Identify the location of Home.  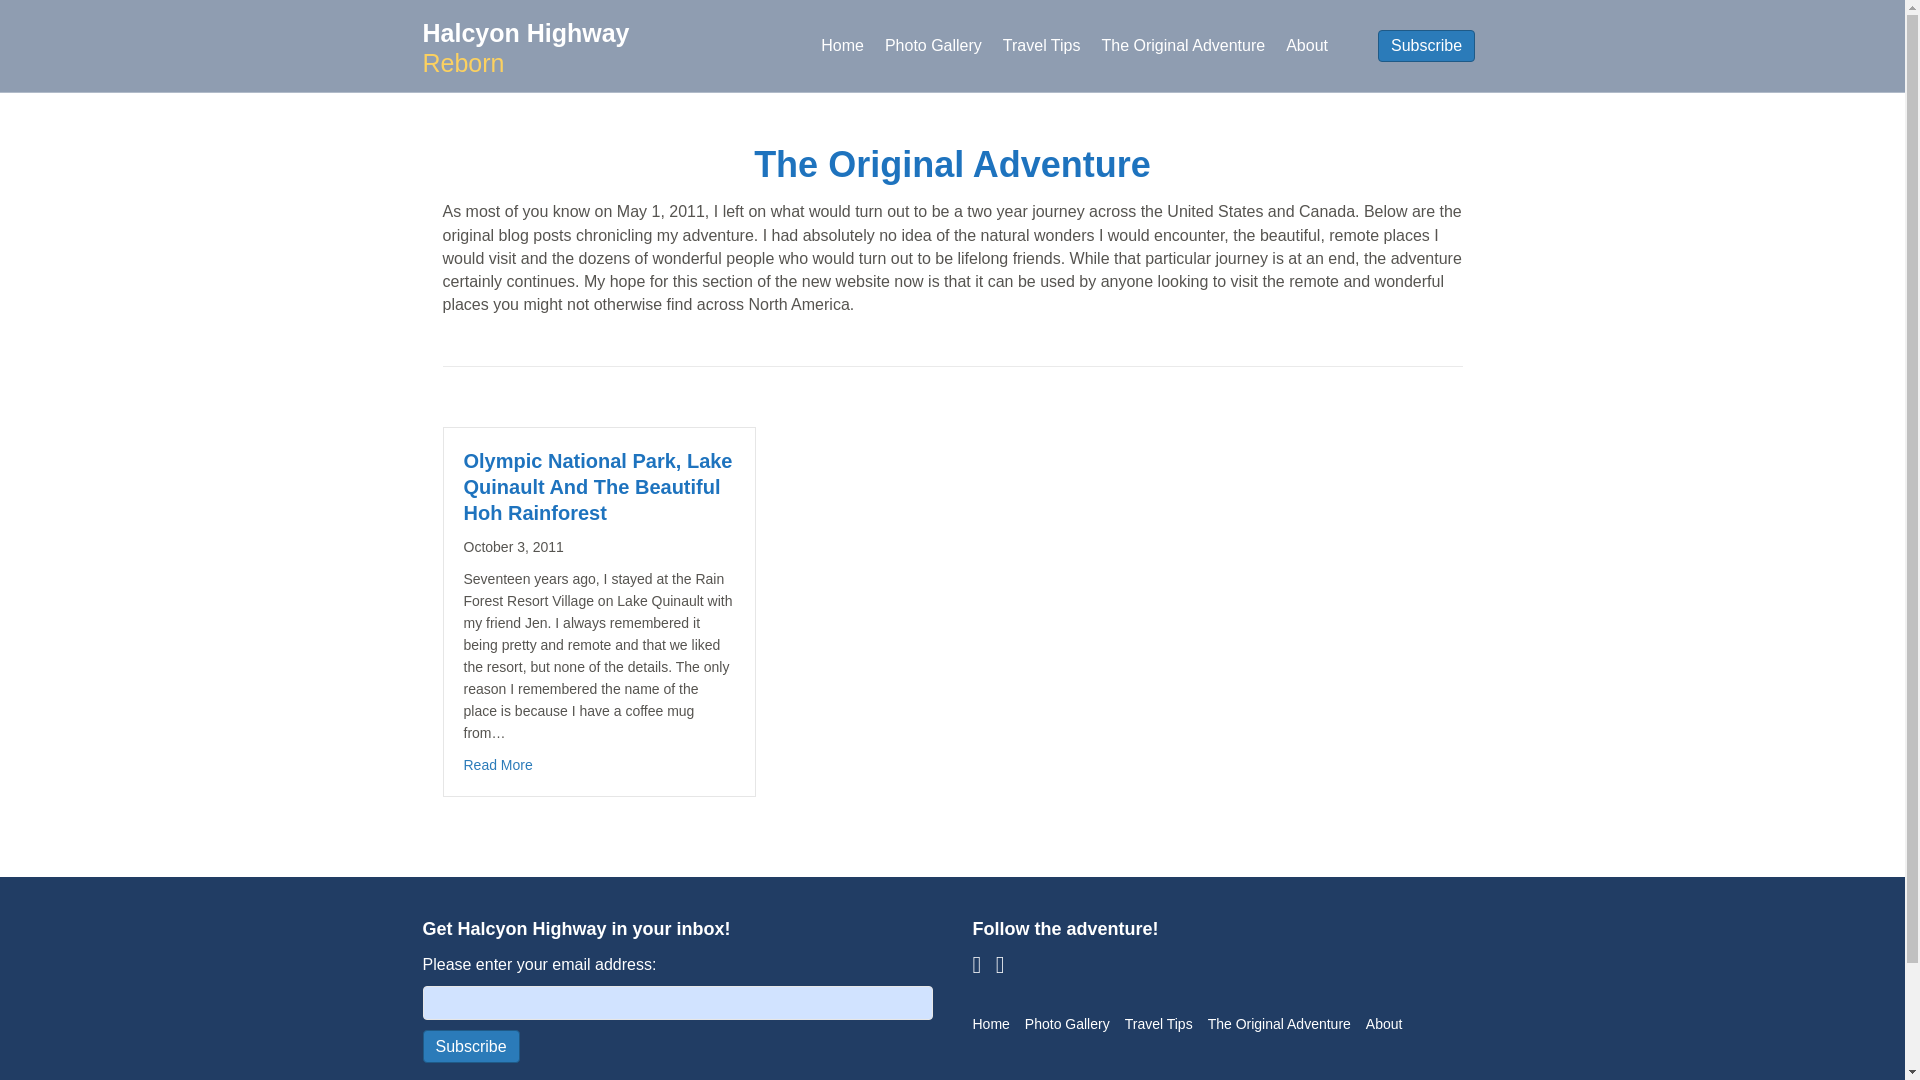
(997, 1024).